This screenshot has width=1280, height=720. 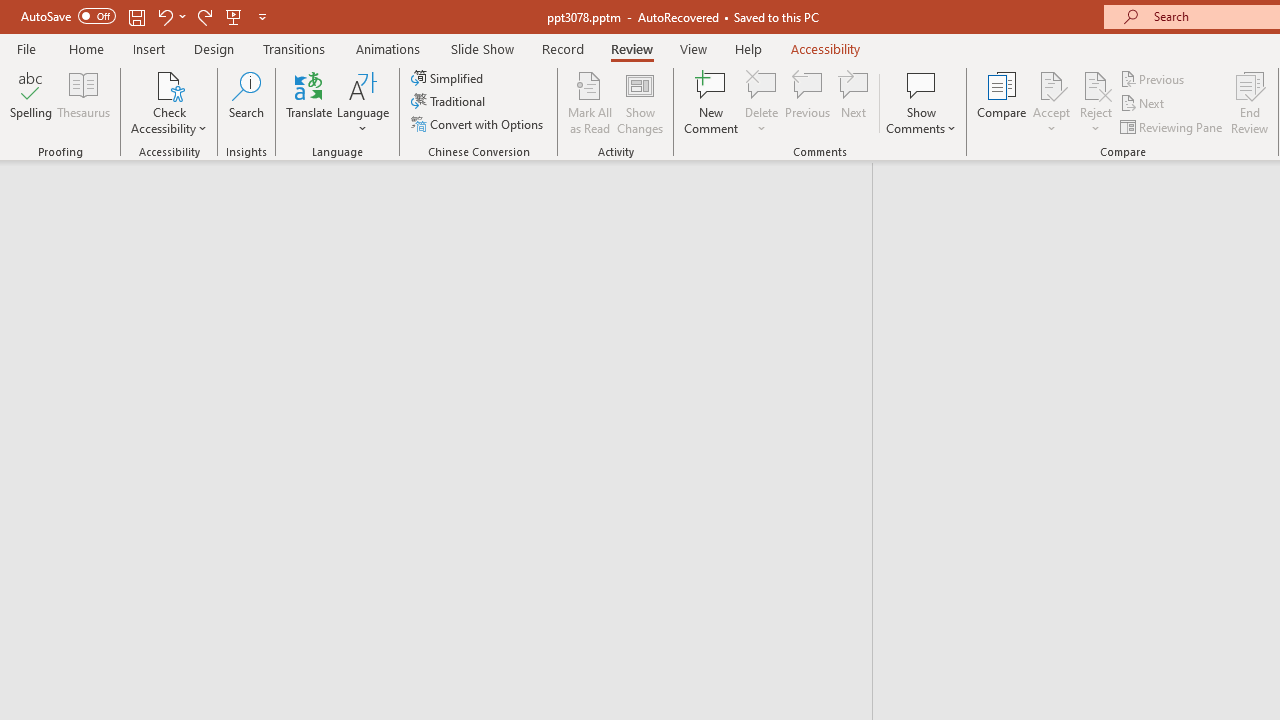 I want to click on Next, so click(x=1144, y=104).